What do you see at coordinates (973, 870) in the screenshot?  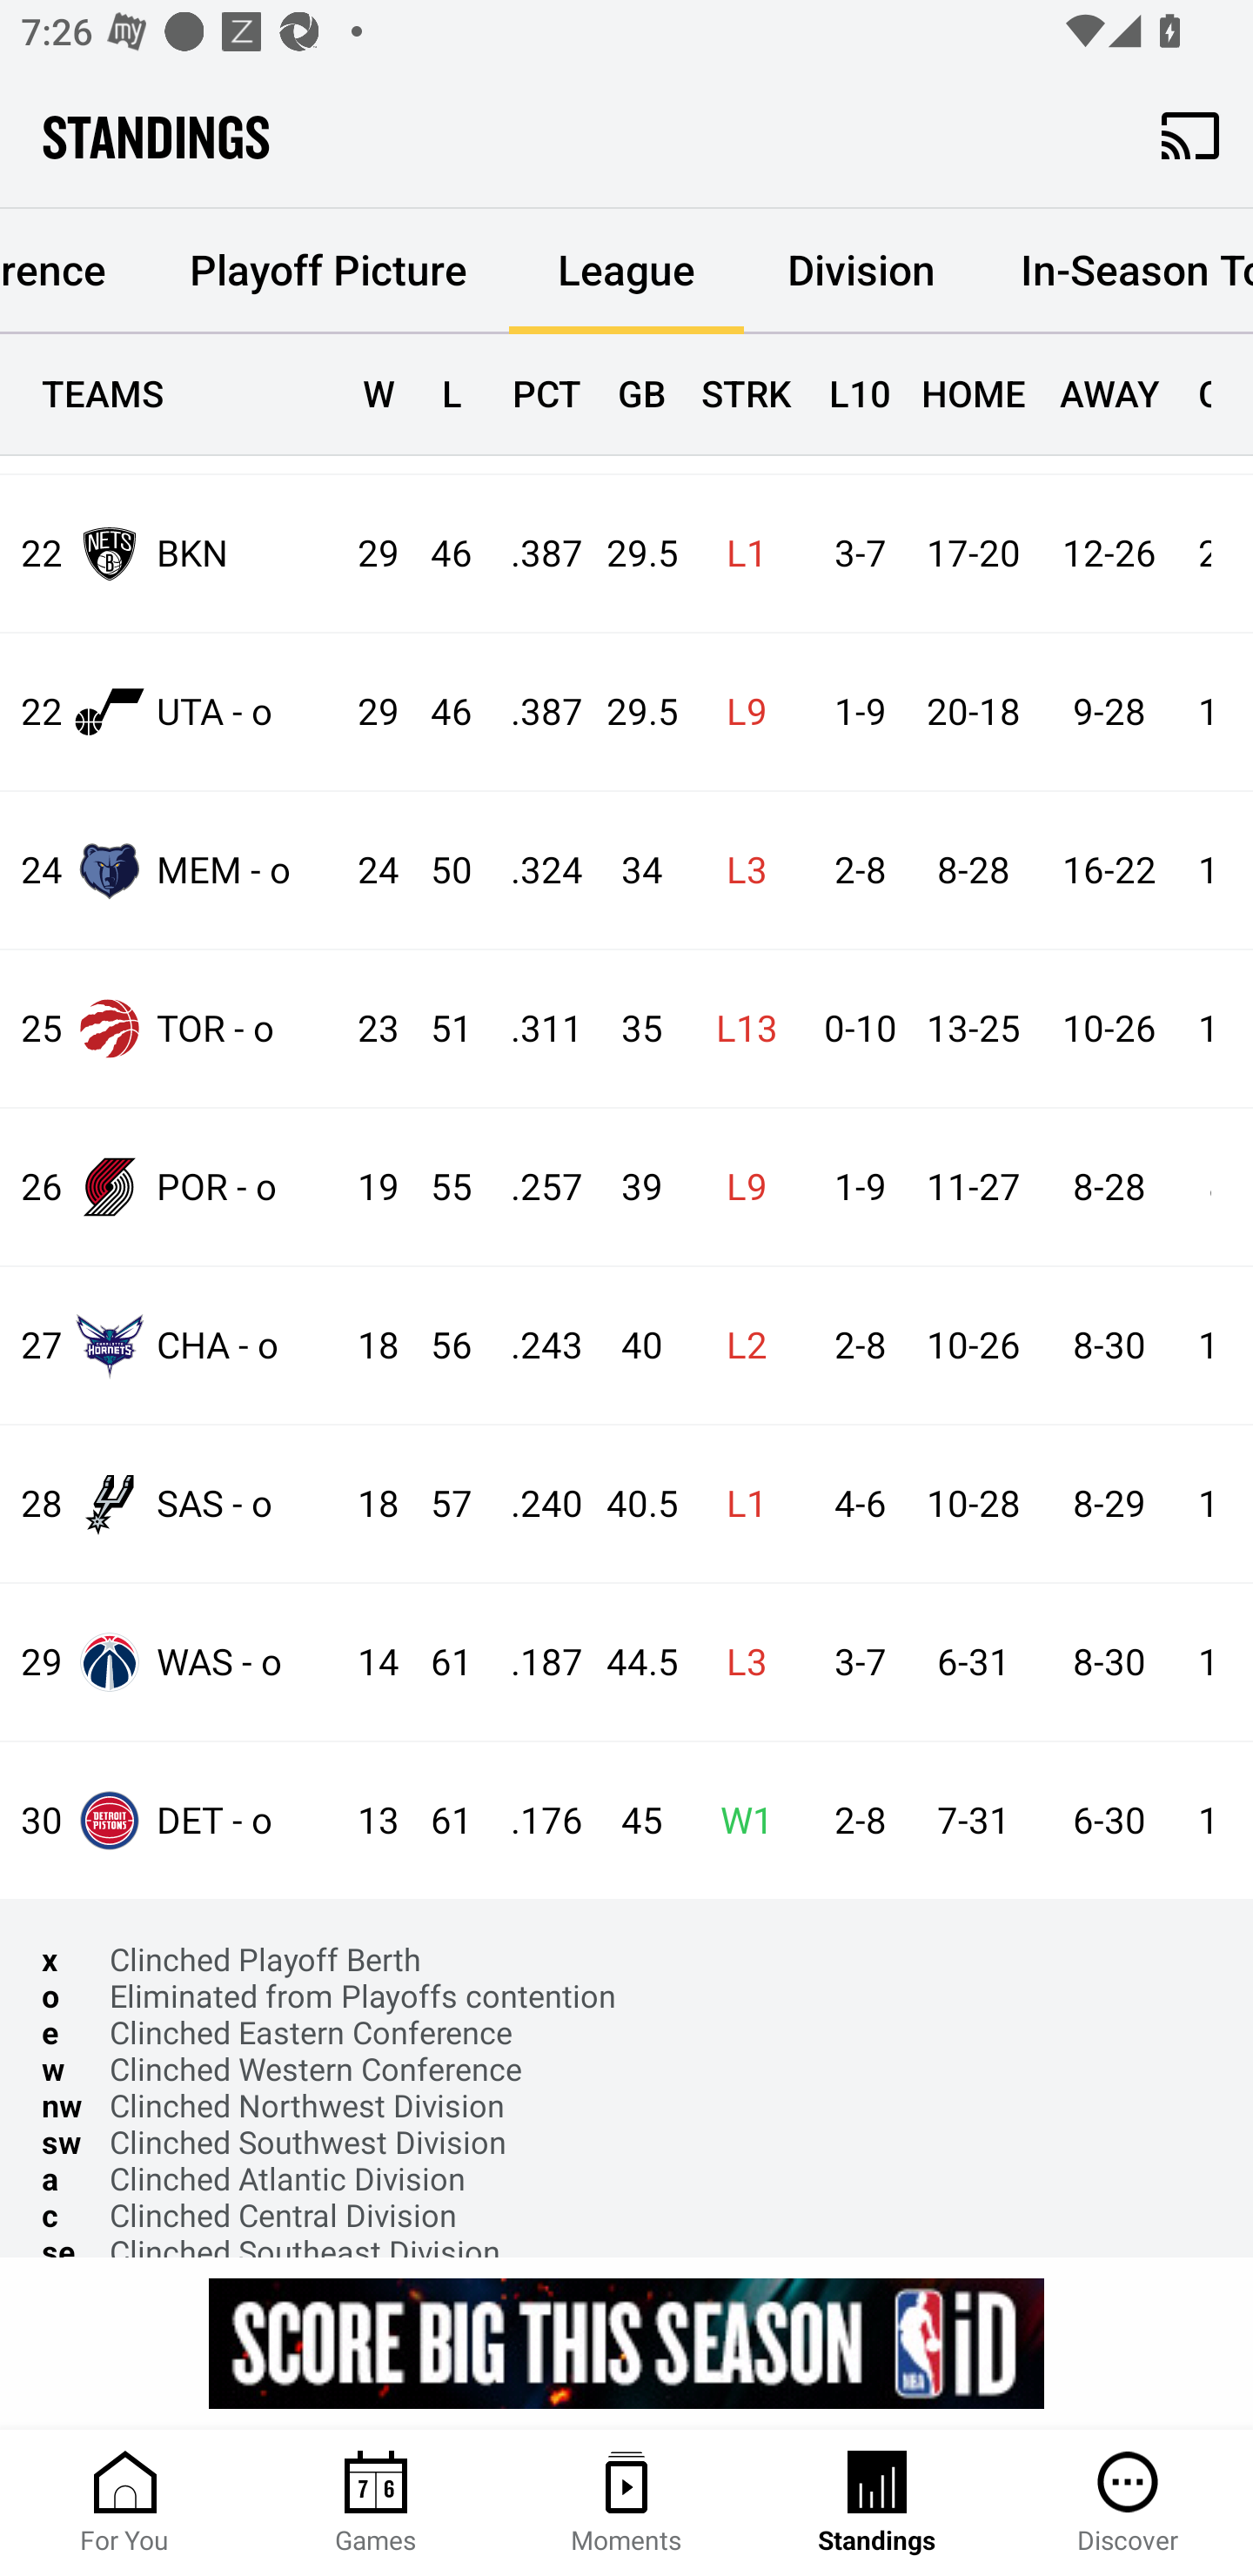 I see `8-28` at bounding box center [973, 870].